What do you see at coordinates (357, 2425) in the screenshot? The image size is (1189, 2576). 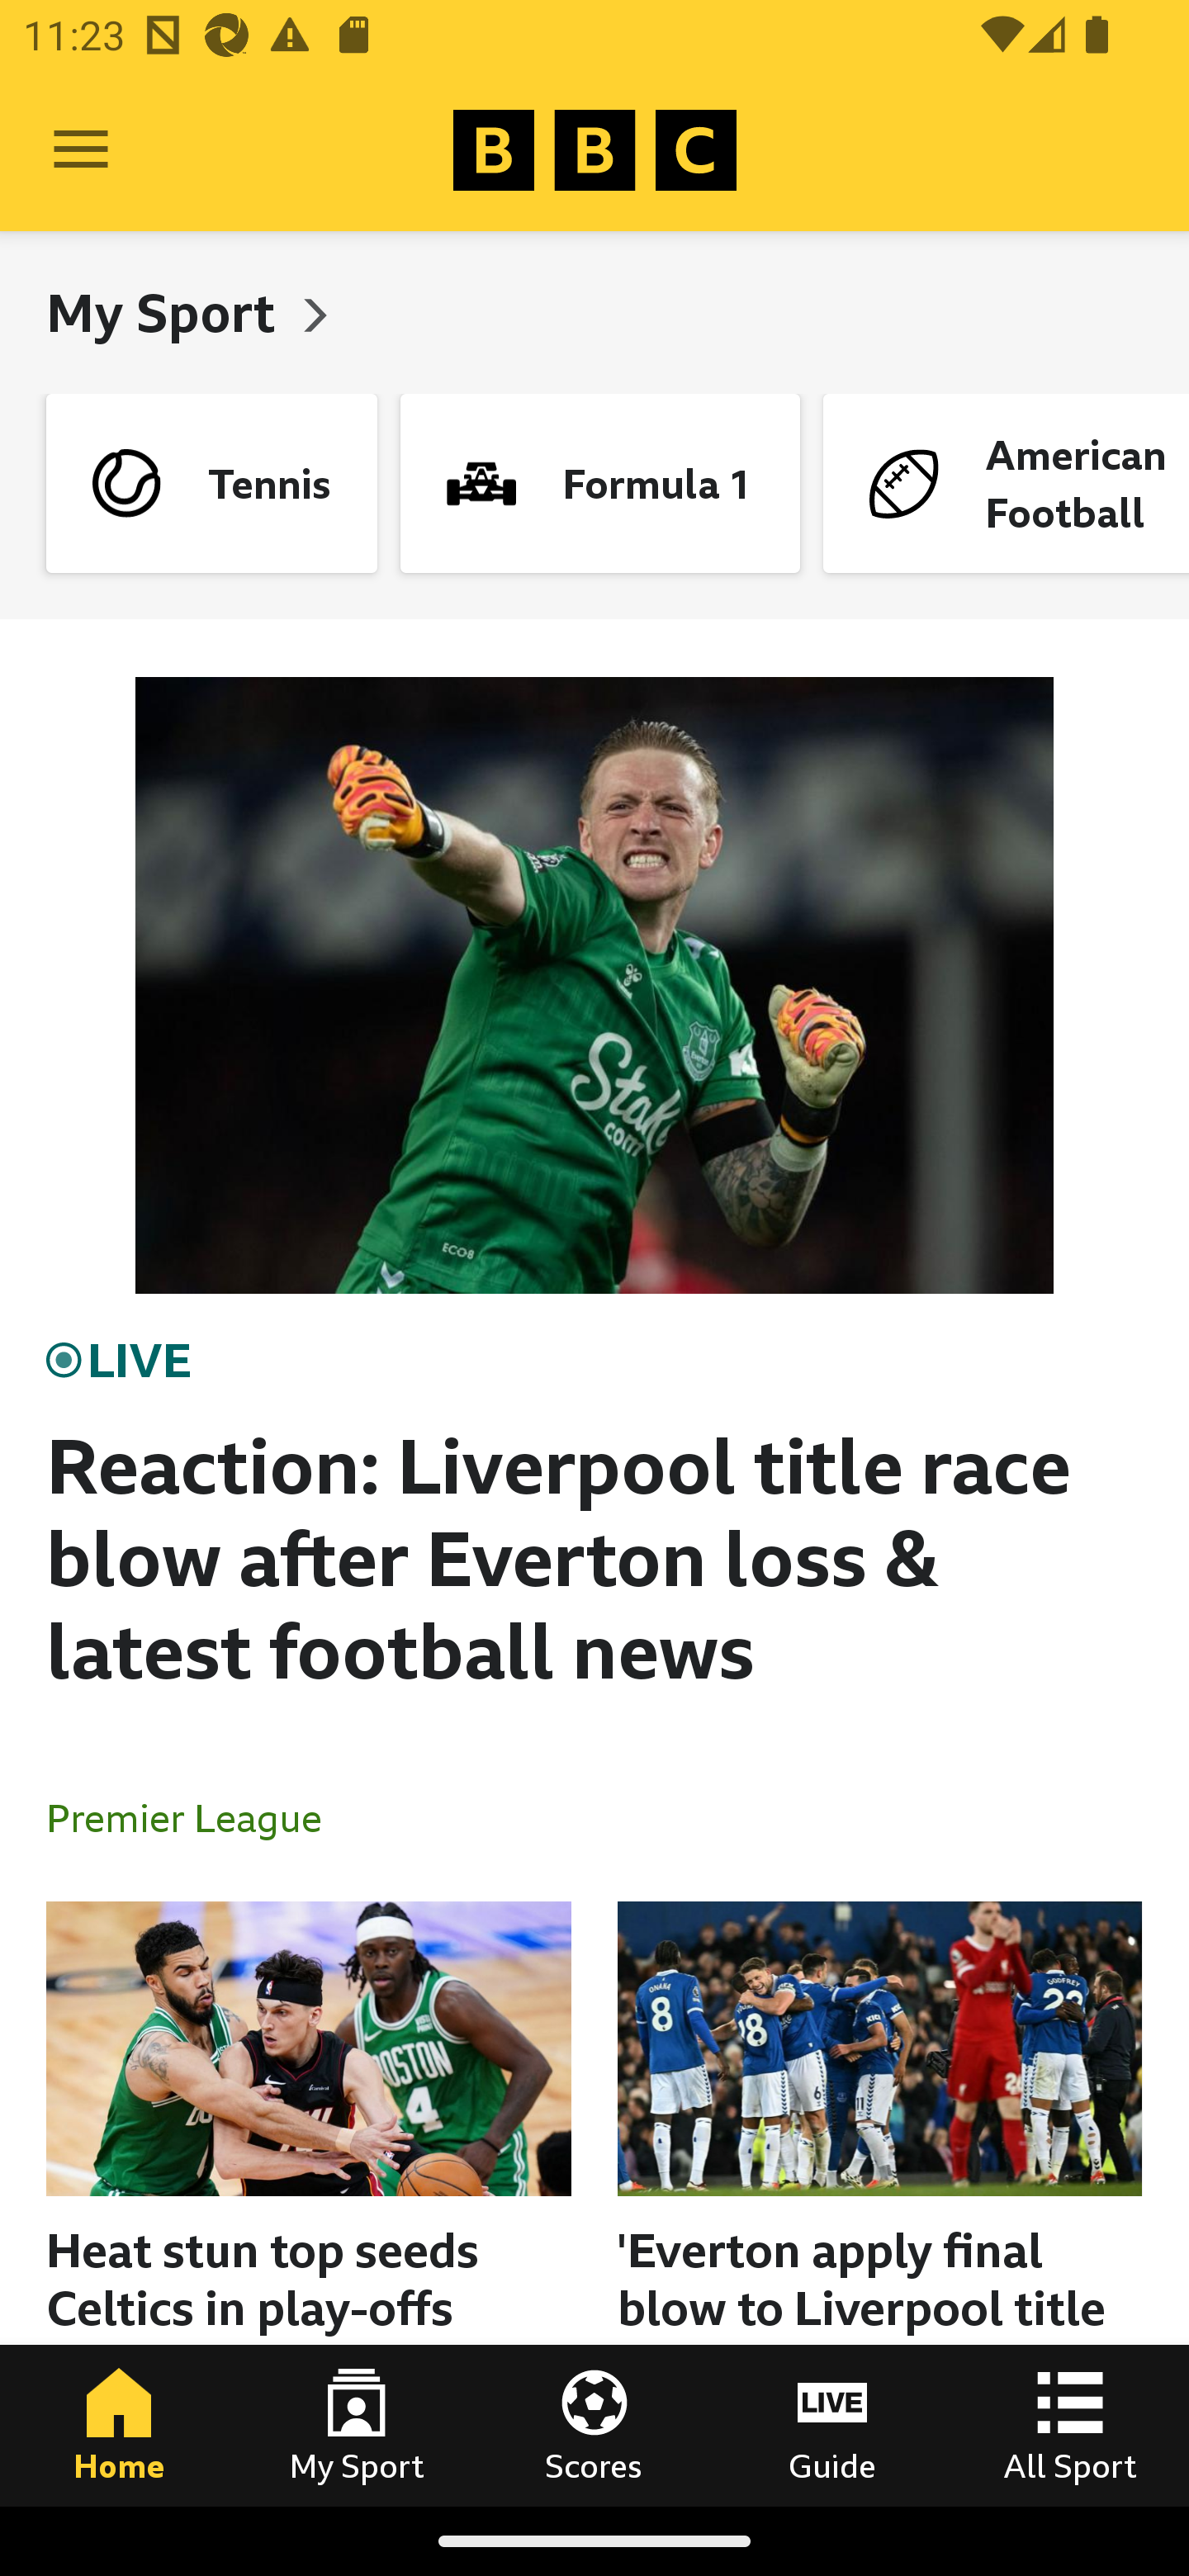 I see `My Sport` at bounding box center [357, 2425].